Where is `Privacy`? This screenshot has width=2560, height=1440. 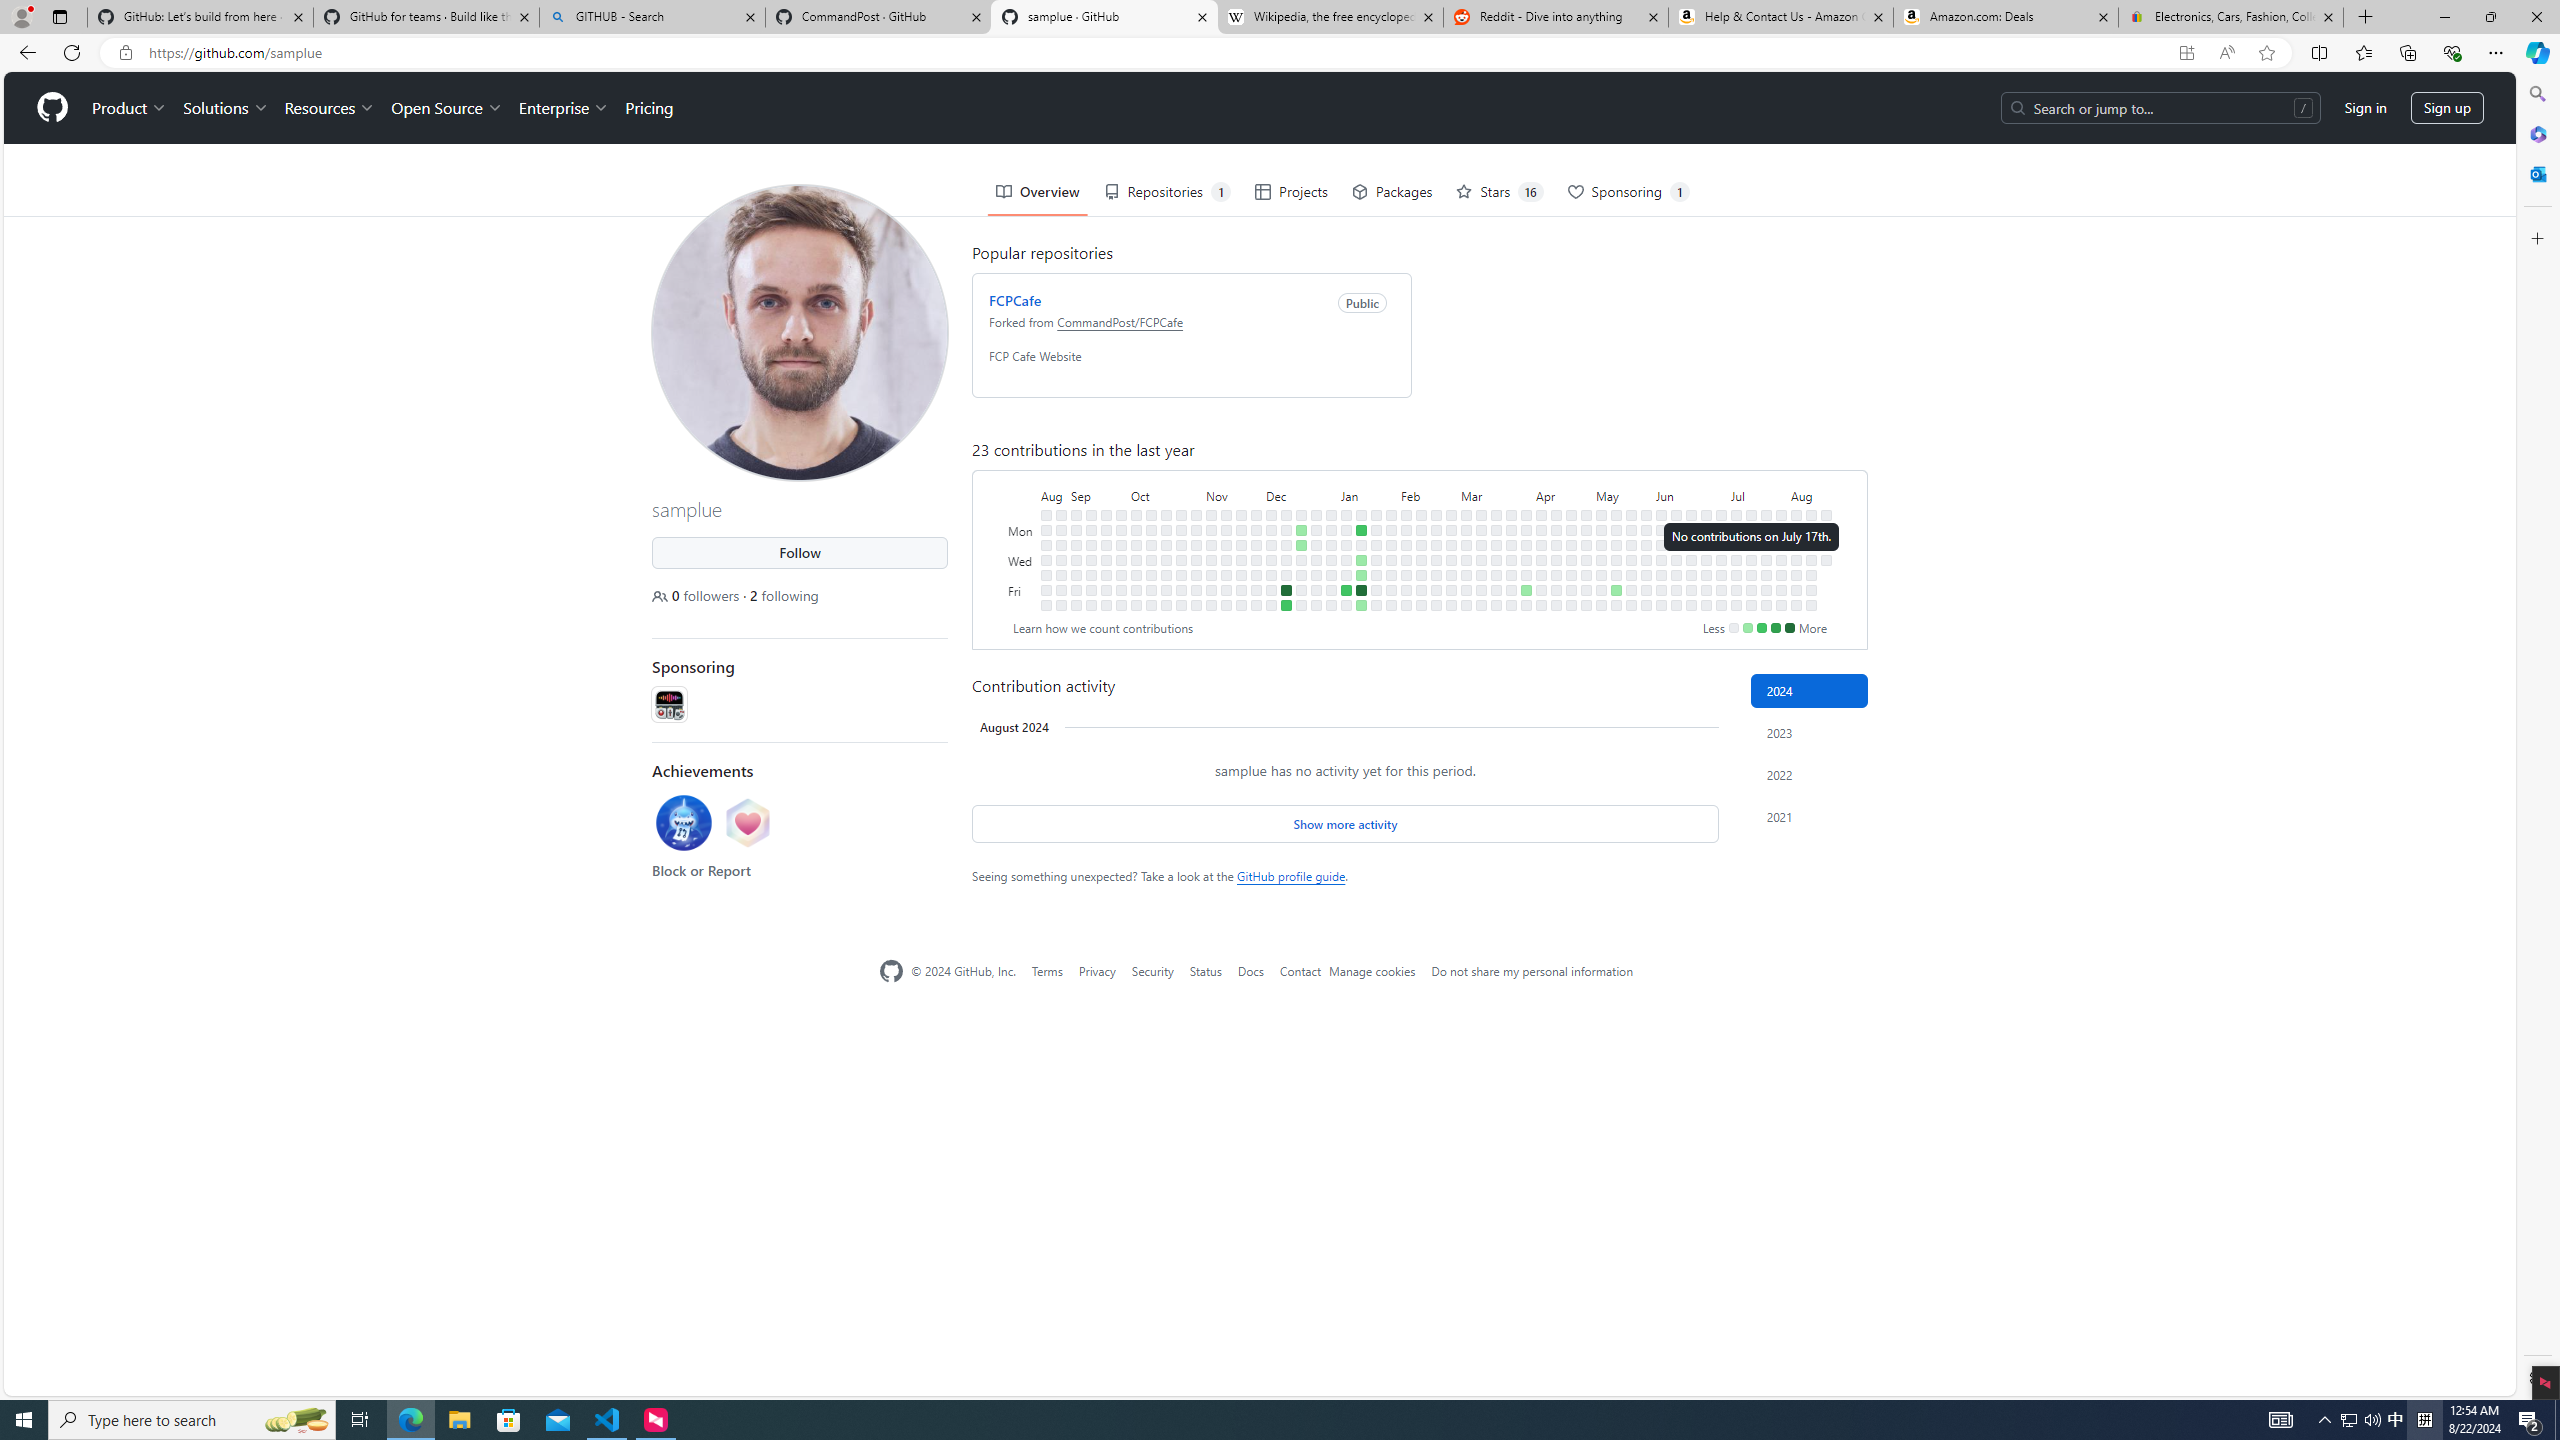 Privacy is located at coordinates (1096, 971).